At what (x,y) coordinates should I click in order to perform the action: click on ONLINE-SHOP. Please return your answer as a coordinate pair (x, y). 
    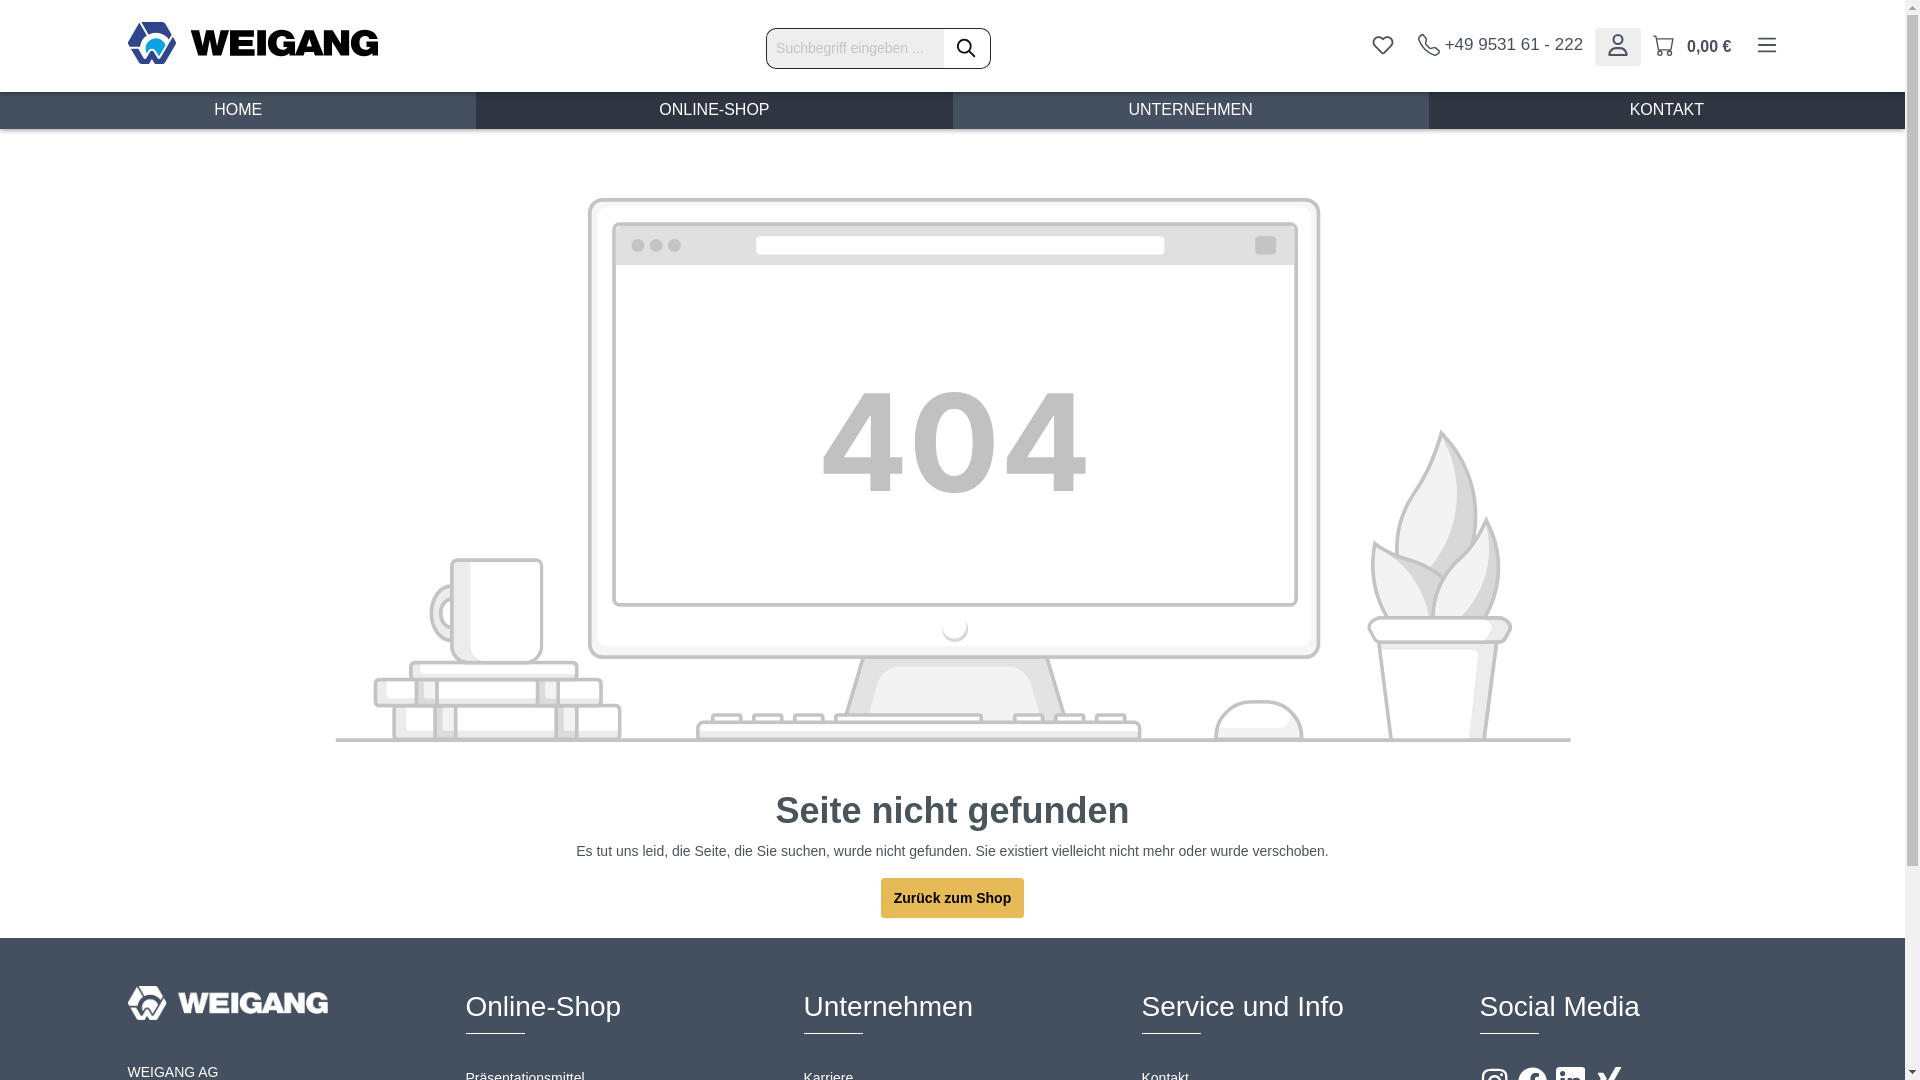
    Looking at the image, I should click on (714, 110).